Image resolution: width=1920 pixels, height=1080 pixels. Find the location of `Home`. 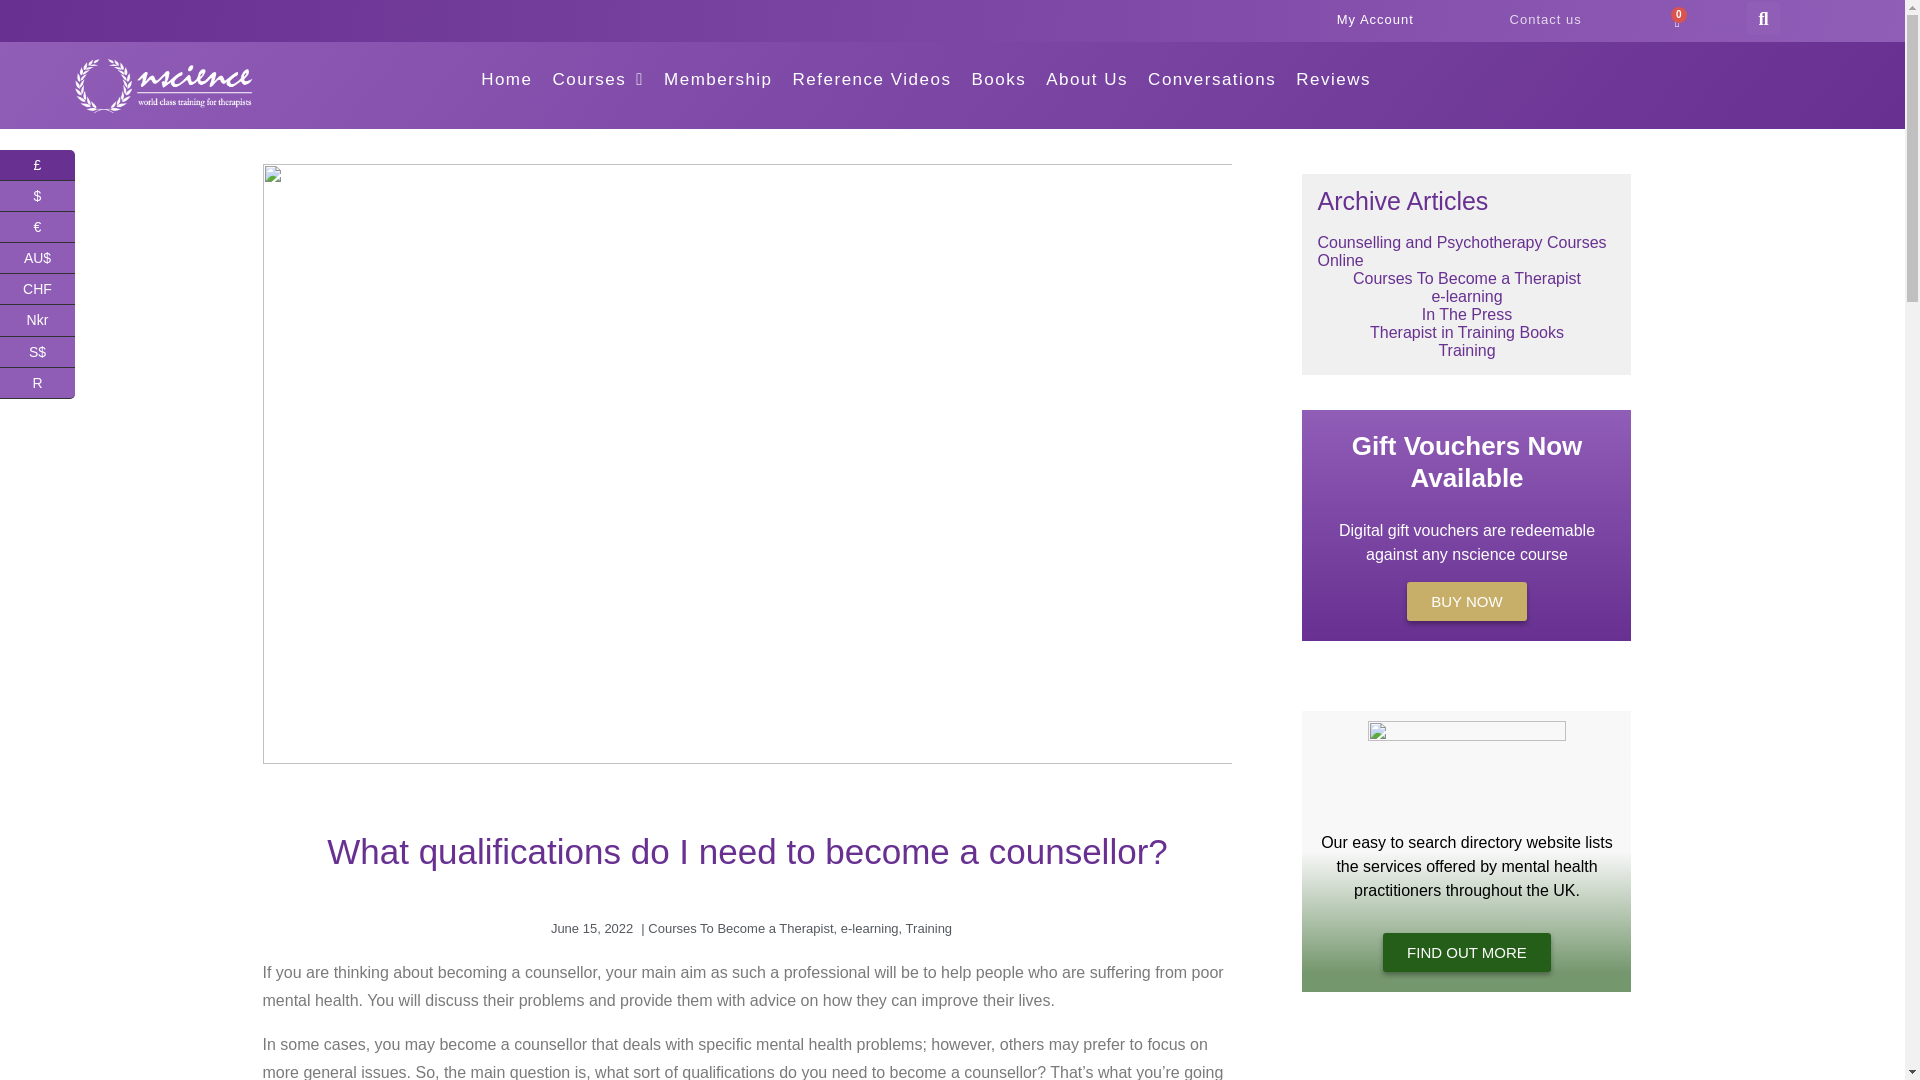

Home is located at coordinates (506, 79).